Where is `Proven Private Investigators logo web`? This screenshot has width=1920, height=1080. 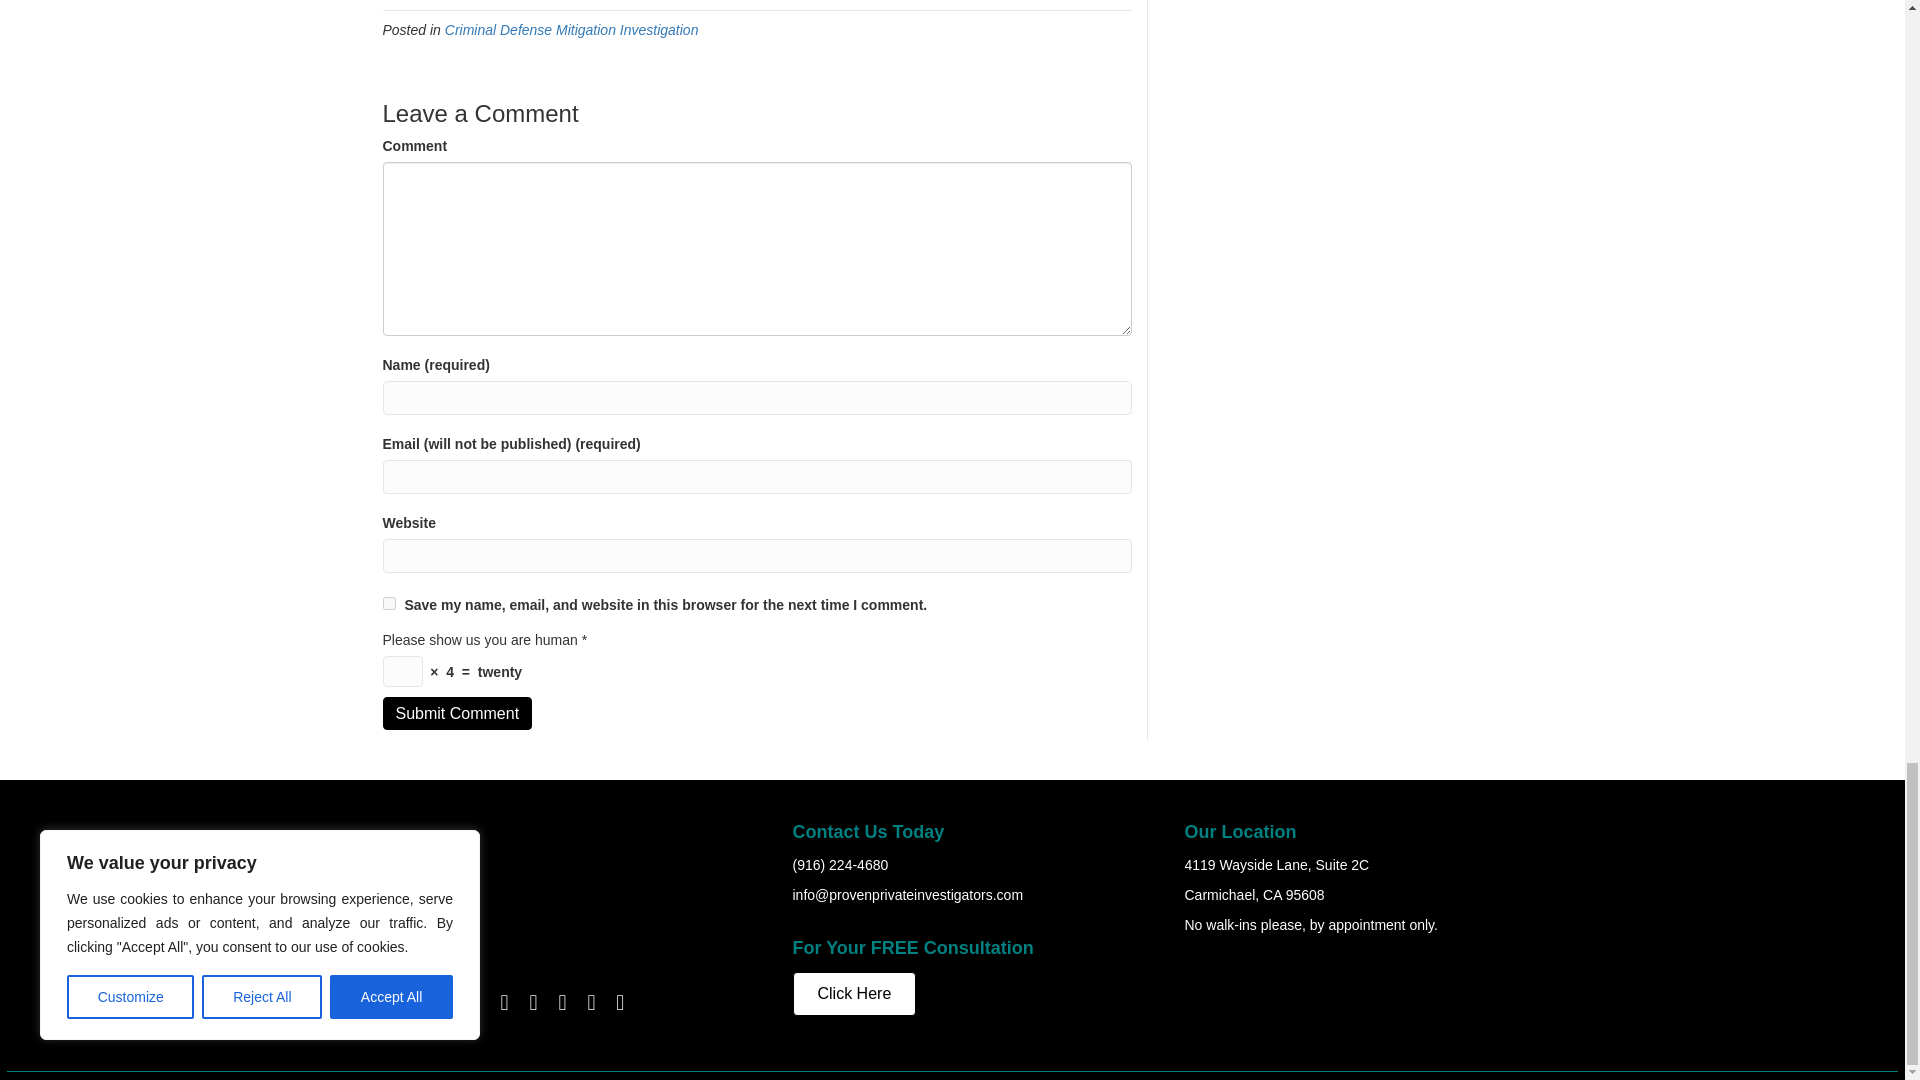 Proven Private Investigators logo web is located at coordinates (562, 900).